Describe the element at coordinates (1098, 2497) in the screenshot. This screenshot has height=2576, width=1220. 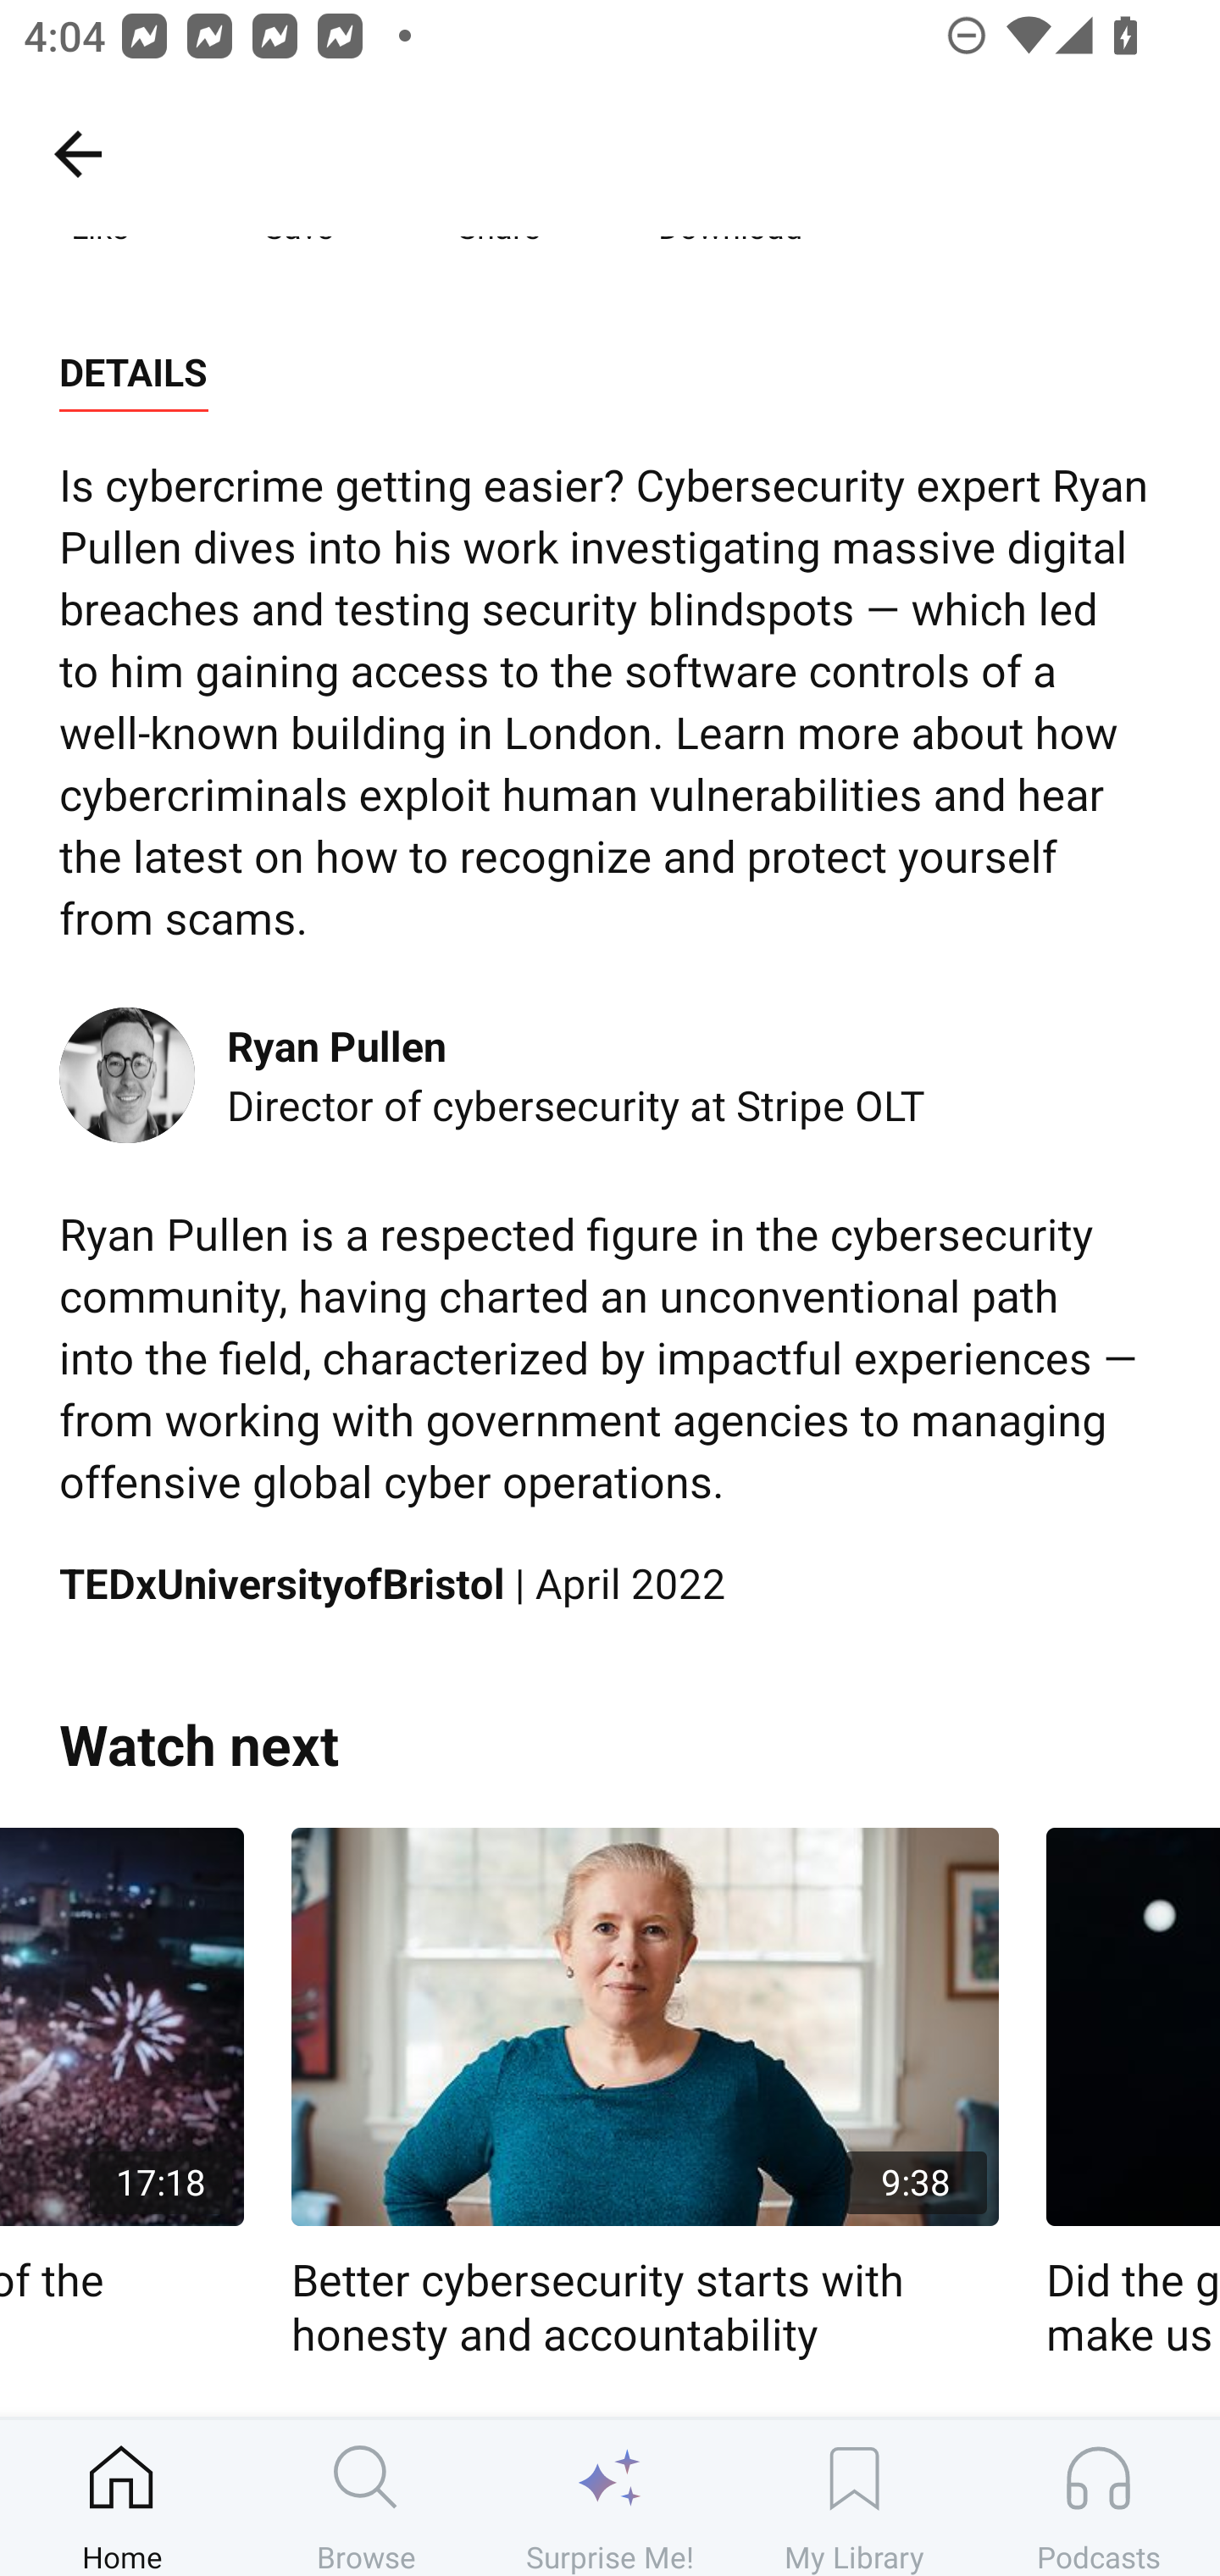
I see `Podcasts` at that location.